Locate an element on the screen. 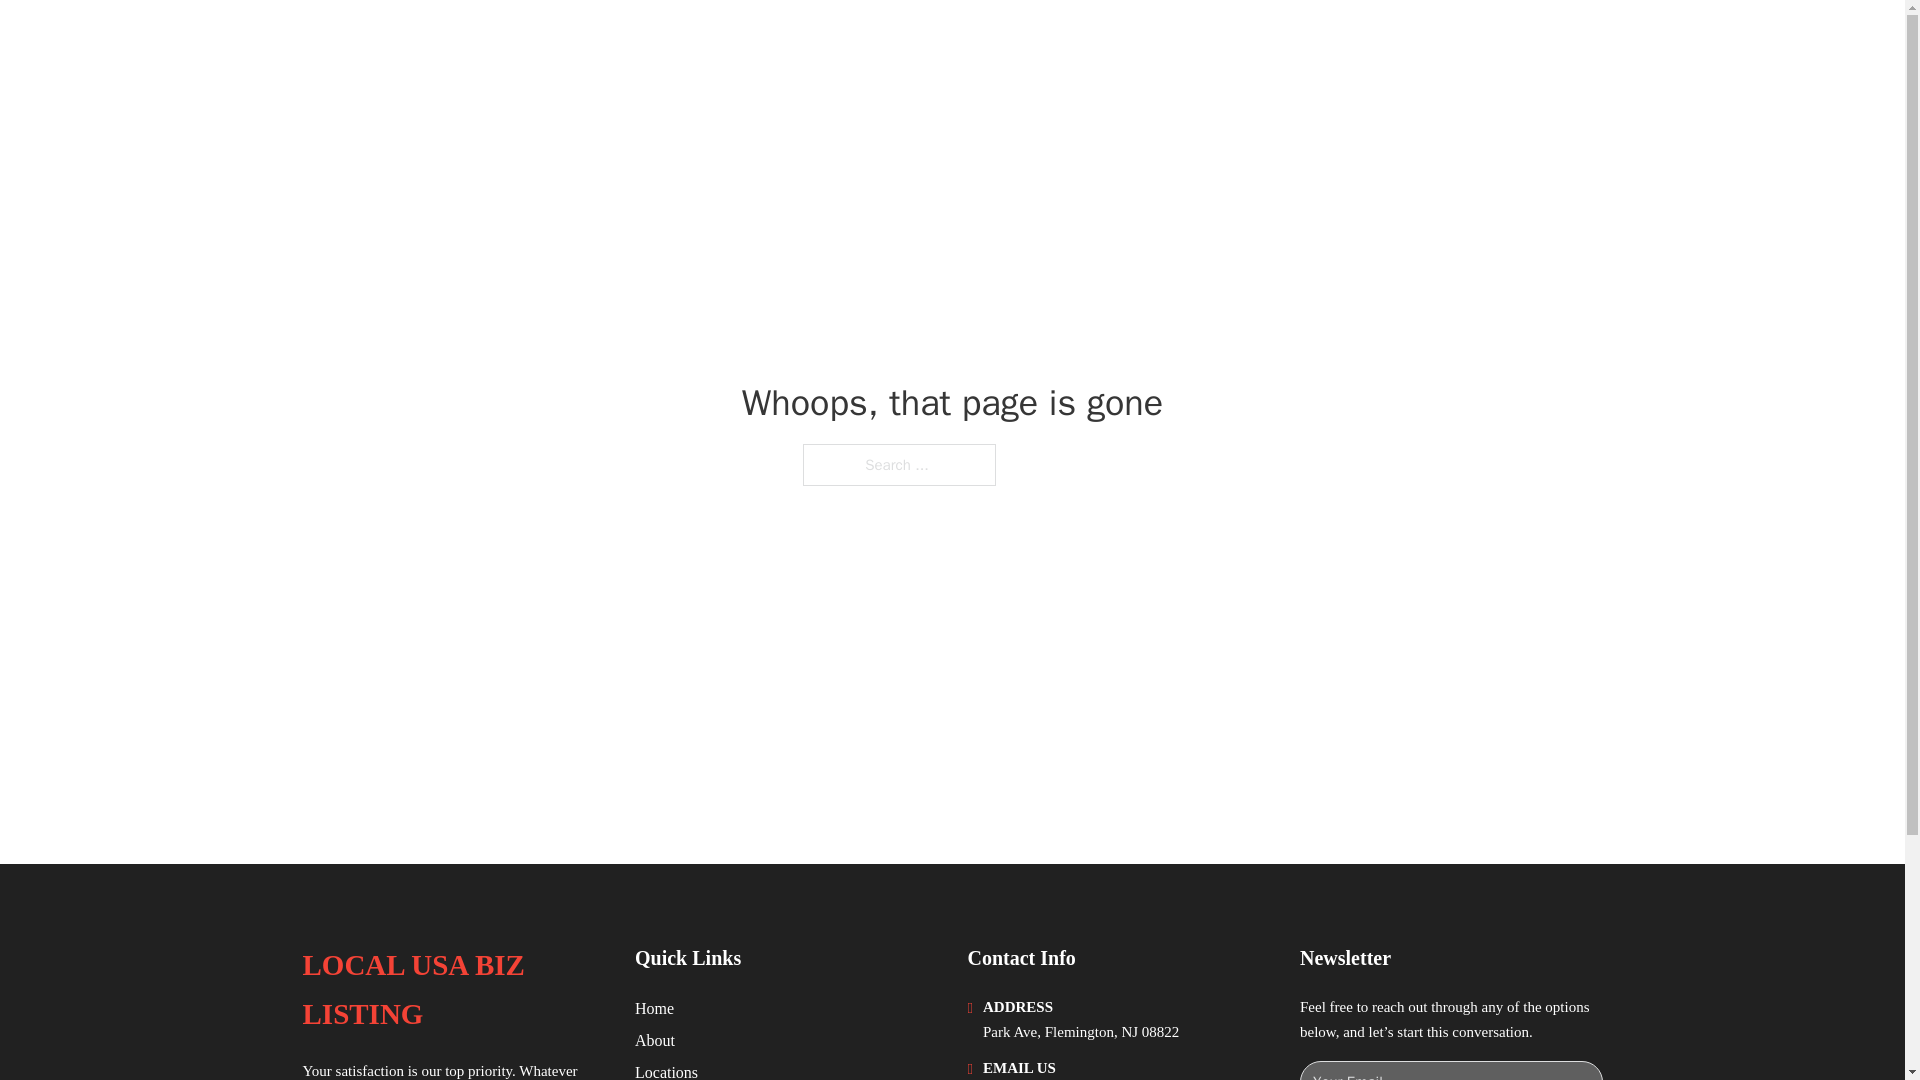 Image resolution: width=1920 pixels, height=1080 pixels. LOCAL USA BIZ LISTING is located at coordinates (495, 42).